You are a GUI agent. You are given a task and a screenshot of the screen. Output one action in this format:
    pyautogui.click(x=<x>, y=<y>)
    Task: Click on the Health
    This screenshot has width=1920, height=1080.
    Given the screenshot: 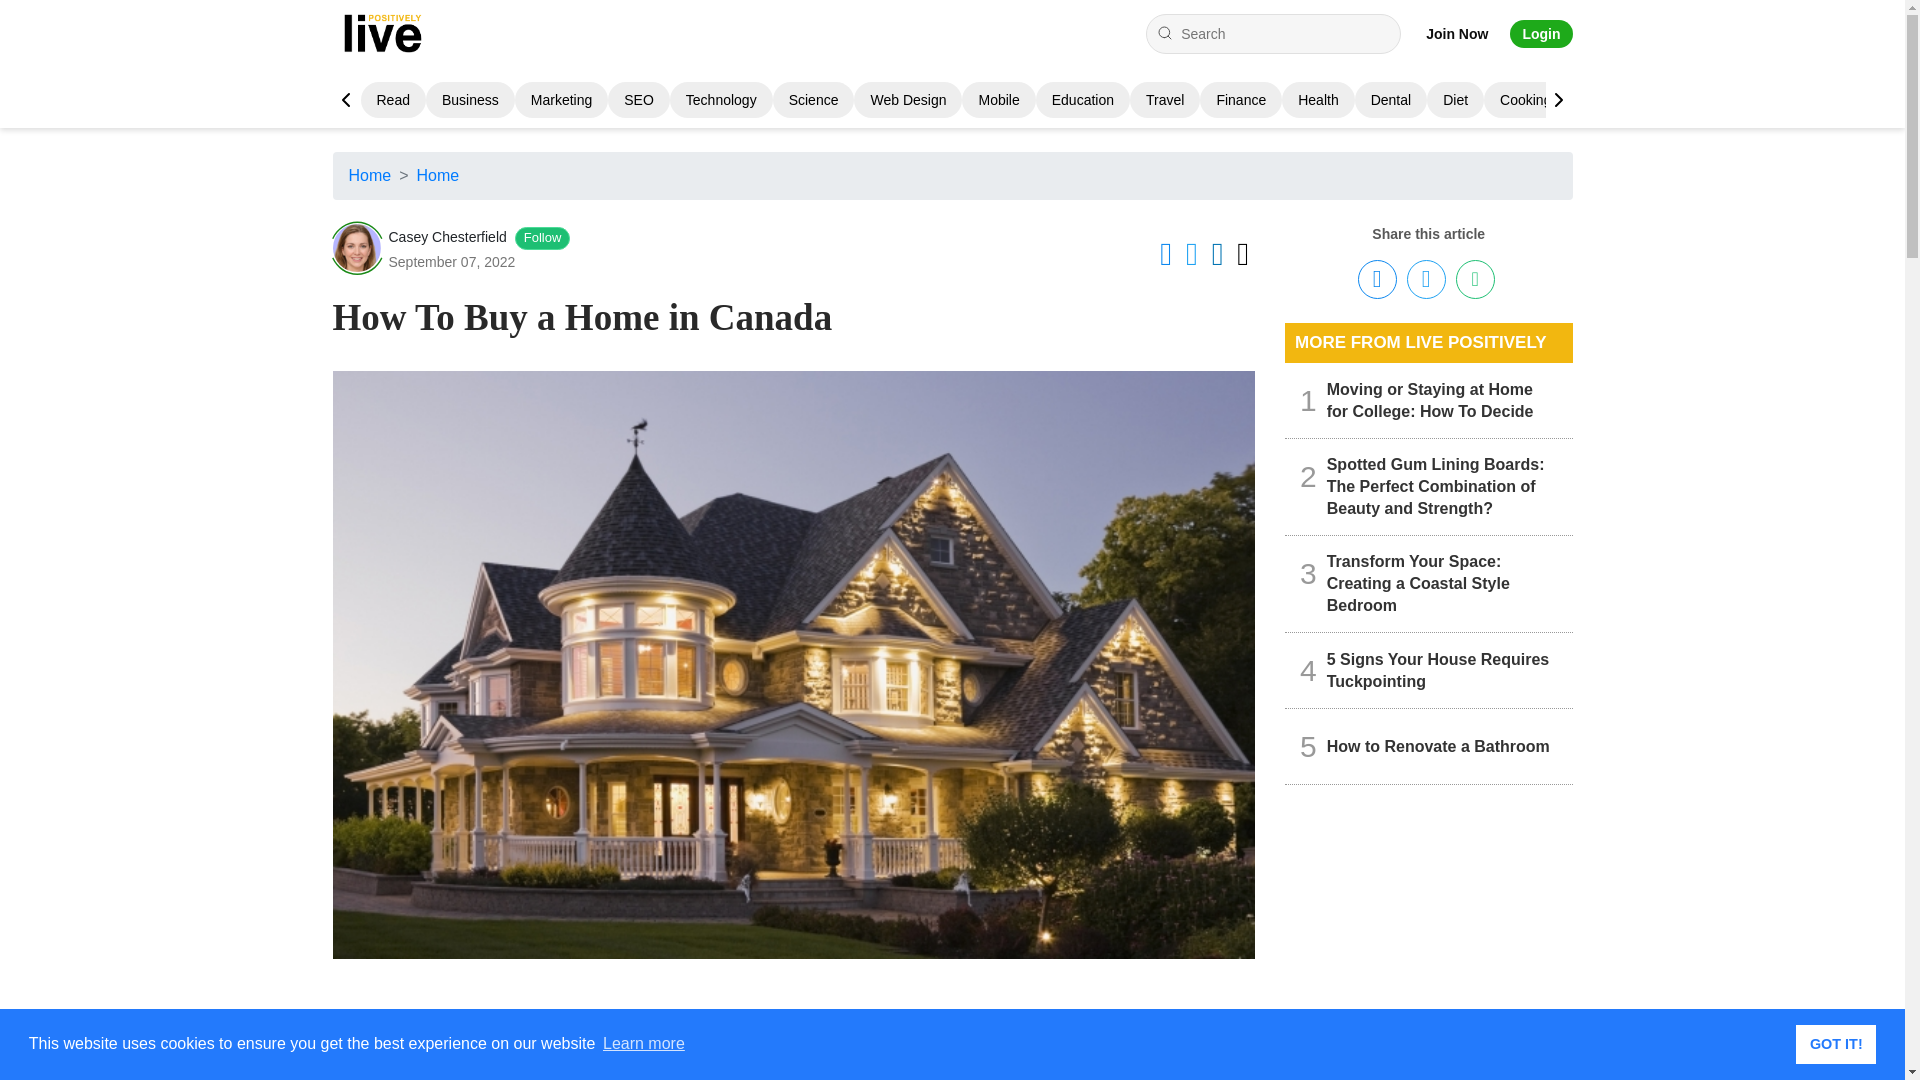 What is the action you would take?
    pyautogui.click(x=1318, y=100)
    